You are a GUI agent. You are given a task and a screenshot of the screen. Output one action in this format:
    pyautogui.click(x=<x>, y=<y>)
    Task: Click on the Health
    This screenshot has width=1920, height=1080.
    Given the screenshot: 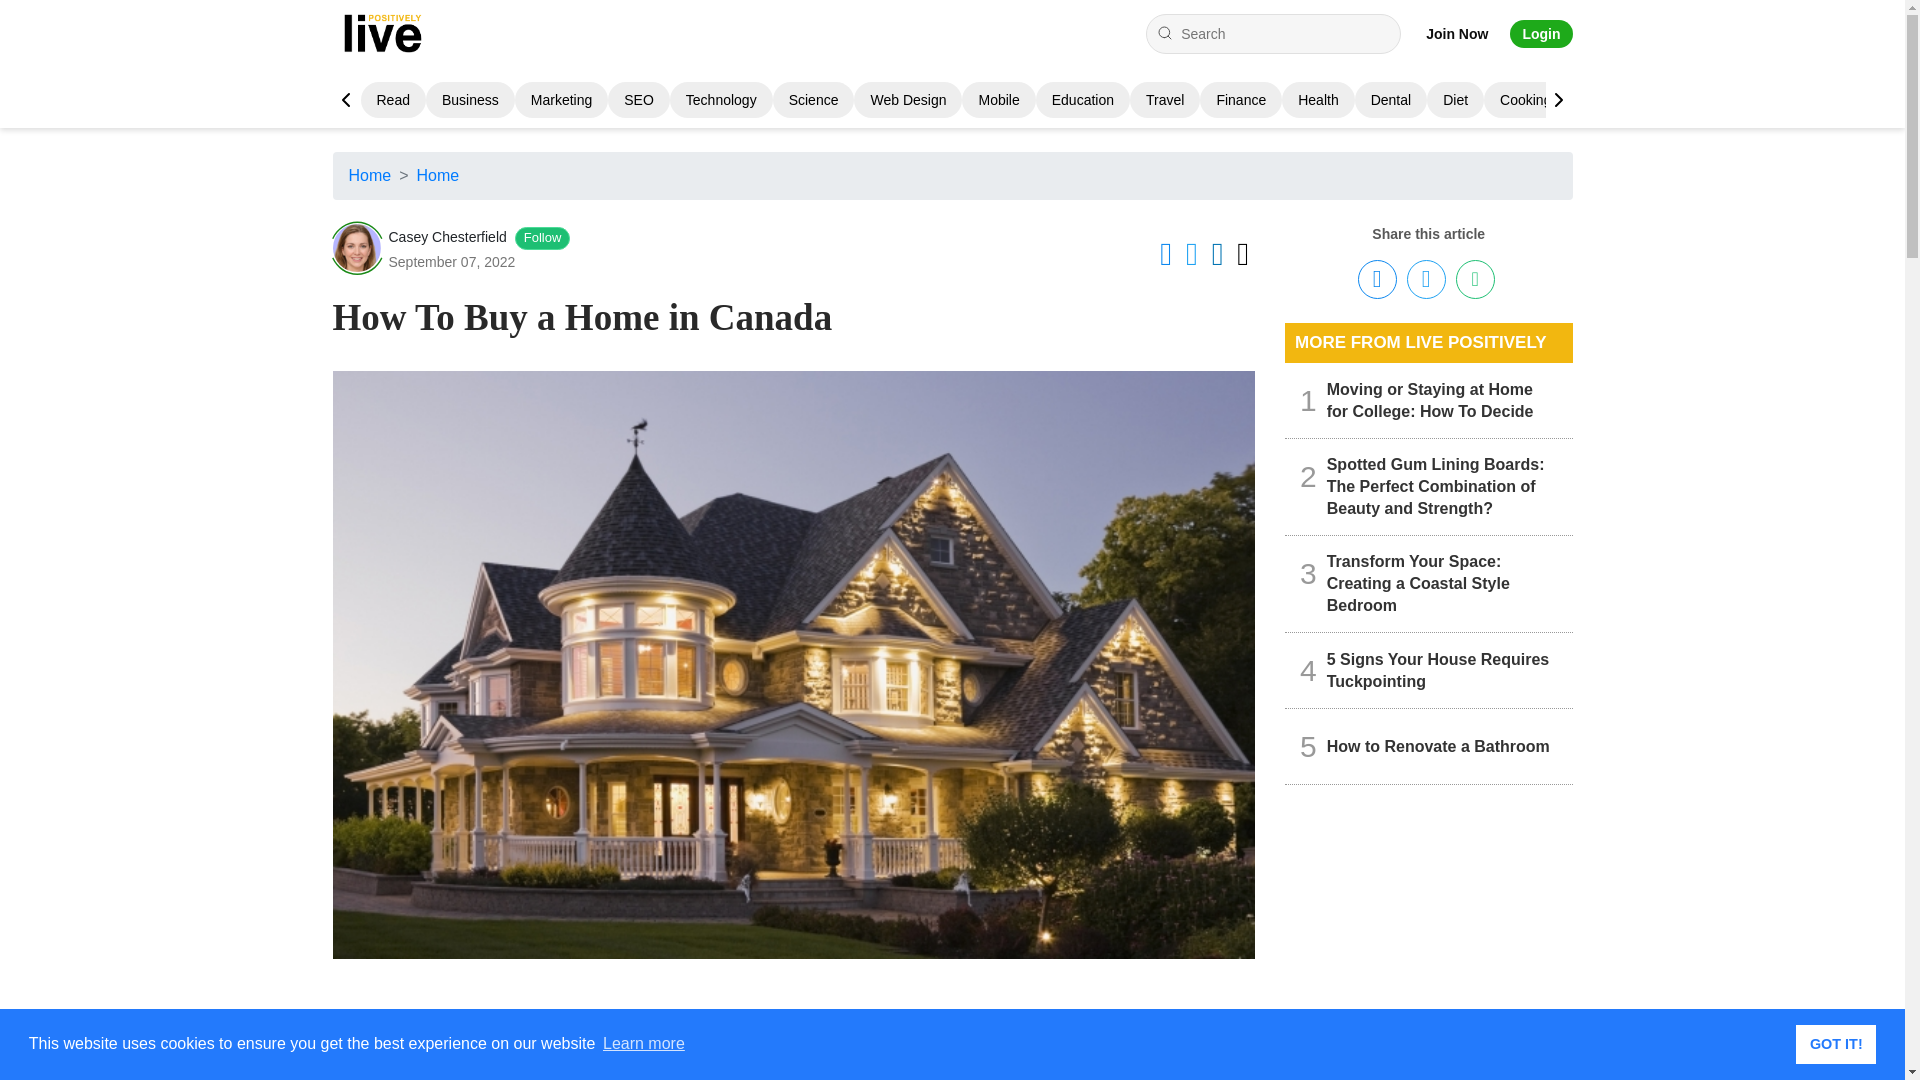 What is the action you would take?
    pyautogui.click(x=1318, y=100)
    